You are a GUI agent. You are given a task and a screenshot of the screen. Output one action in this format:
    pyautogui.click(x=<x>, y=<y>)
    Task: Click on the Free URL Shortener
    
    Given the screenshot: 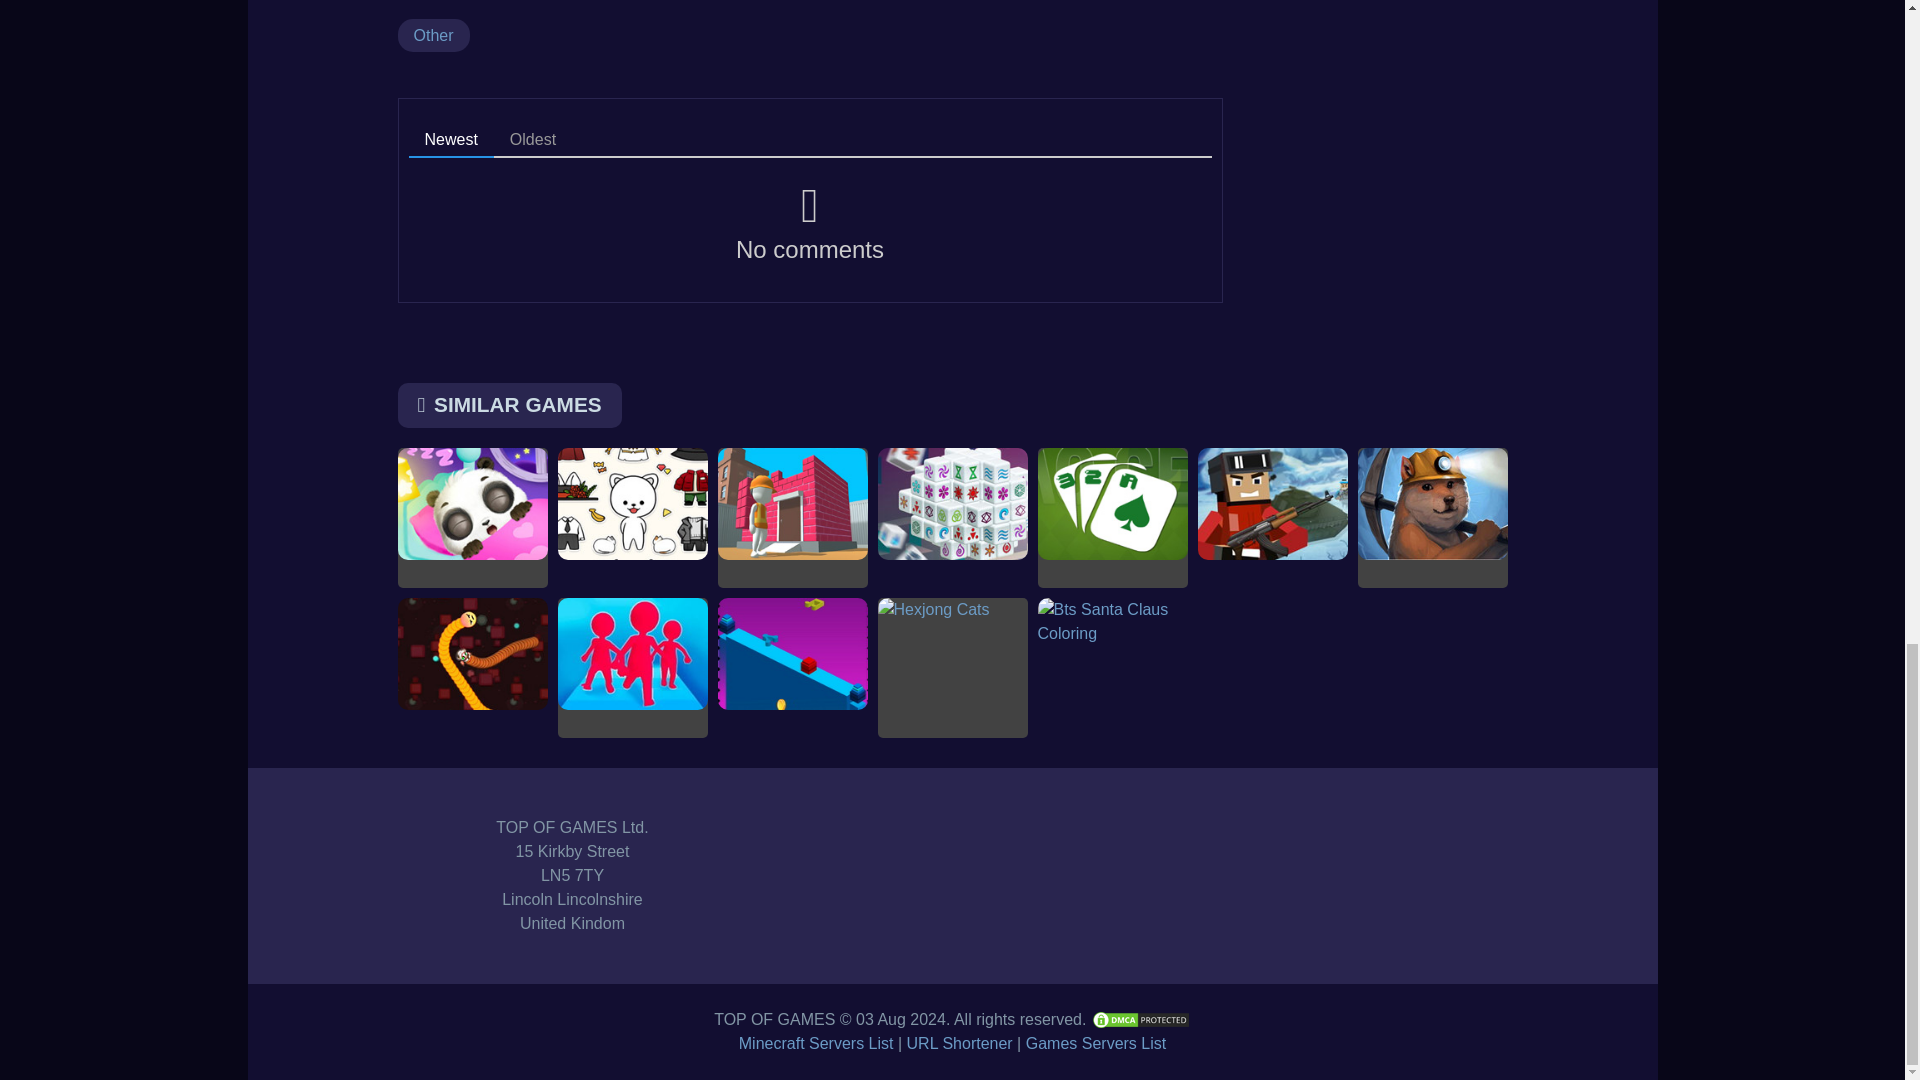 What is the action you would take?
    pyautogui.click(x=960, y=1042)
    